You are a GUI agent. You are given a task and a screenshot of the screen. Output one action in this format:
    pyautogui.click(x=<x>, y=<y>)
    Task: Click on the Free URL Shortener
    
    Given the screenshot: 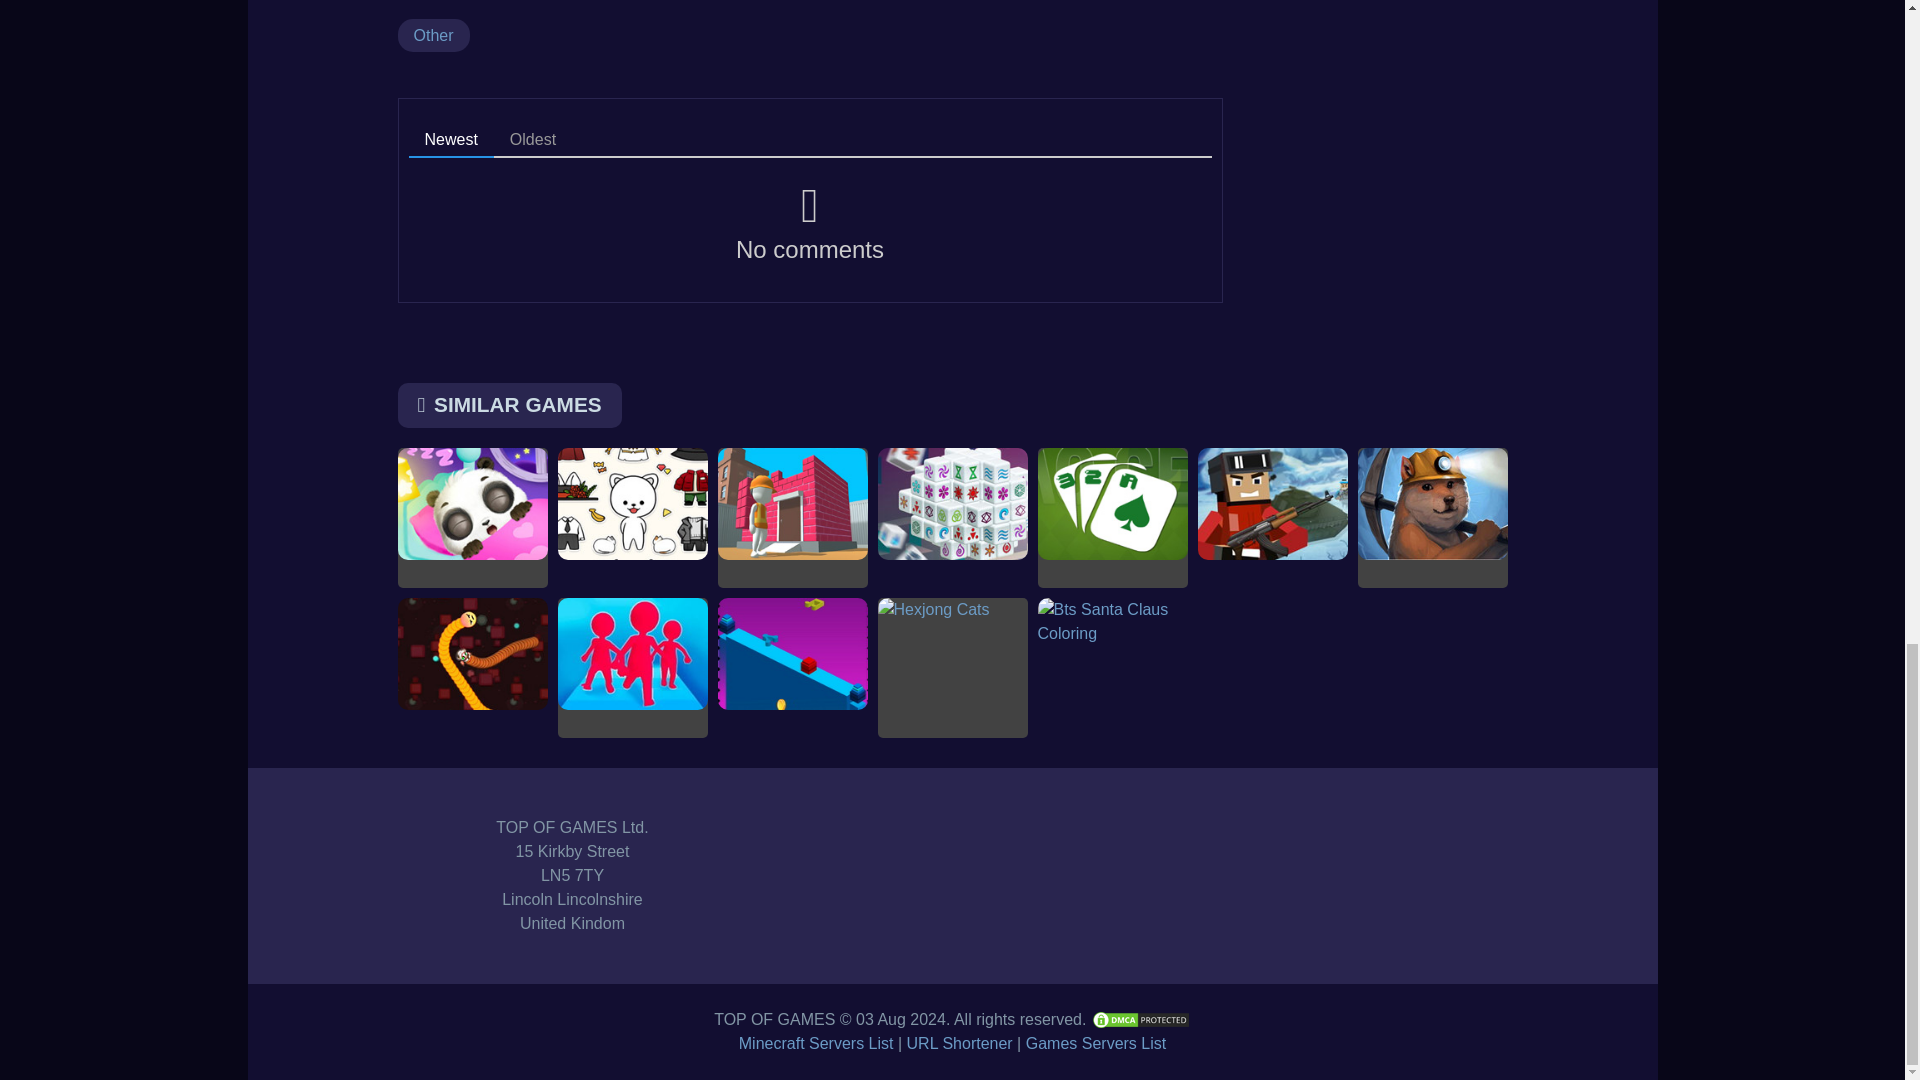 What is the action you would take?
    pyautogui.click(x=960, y=1042)
    